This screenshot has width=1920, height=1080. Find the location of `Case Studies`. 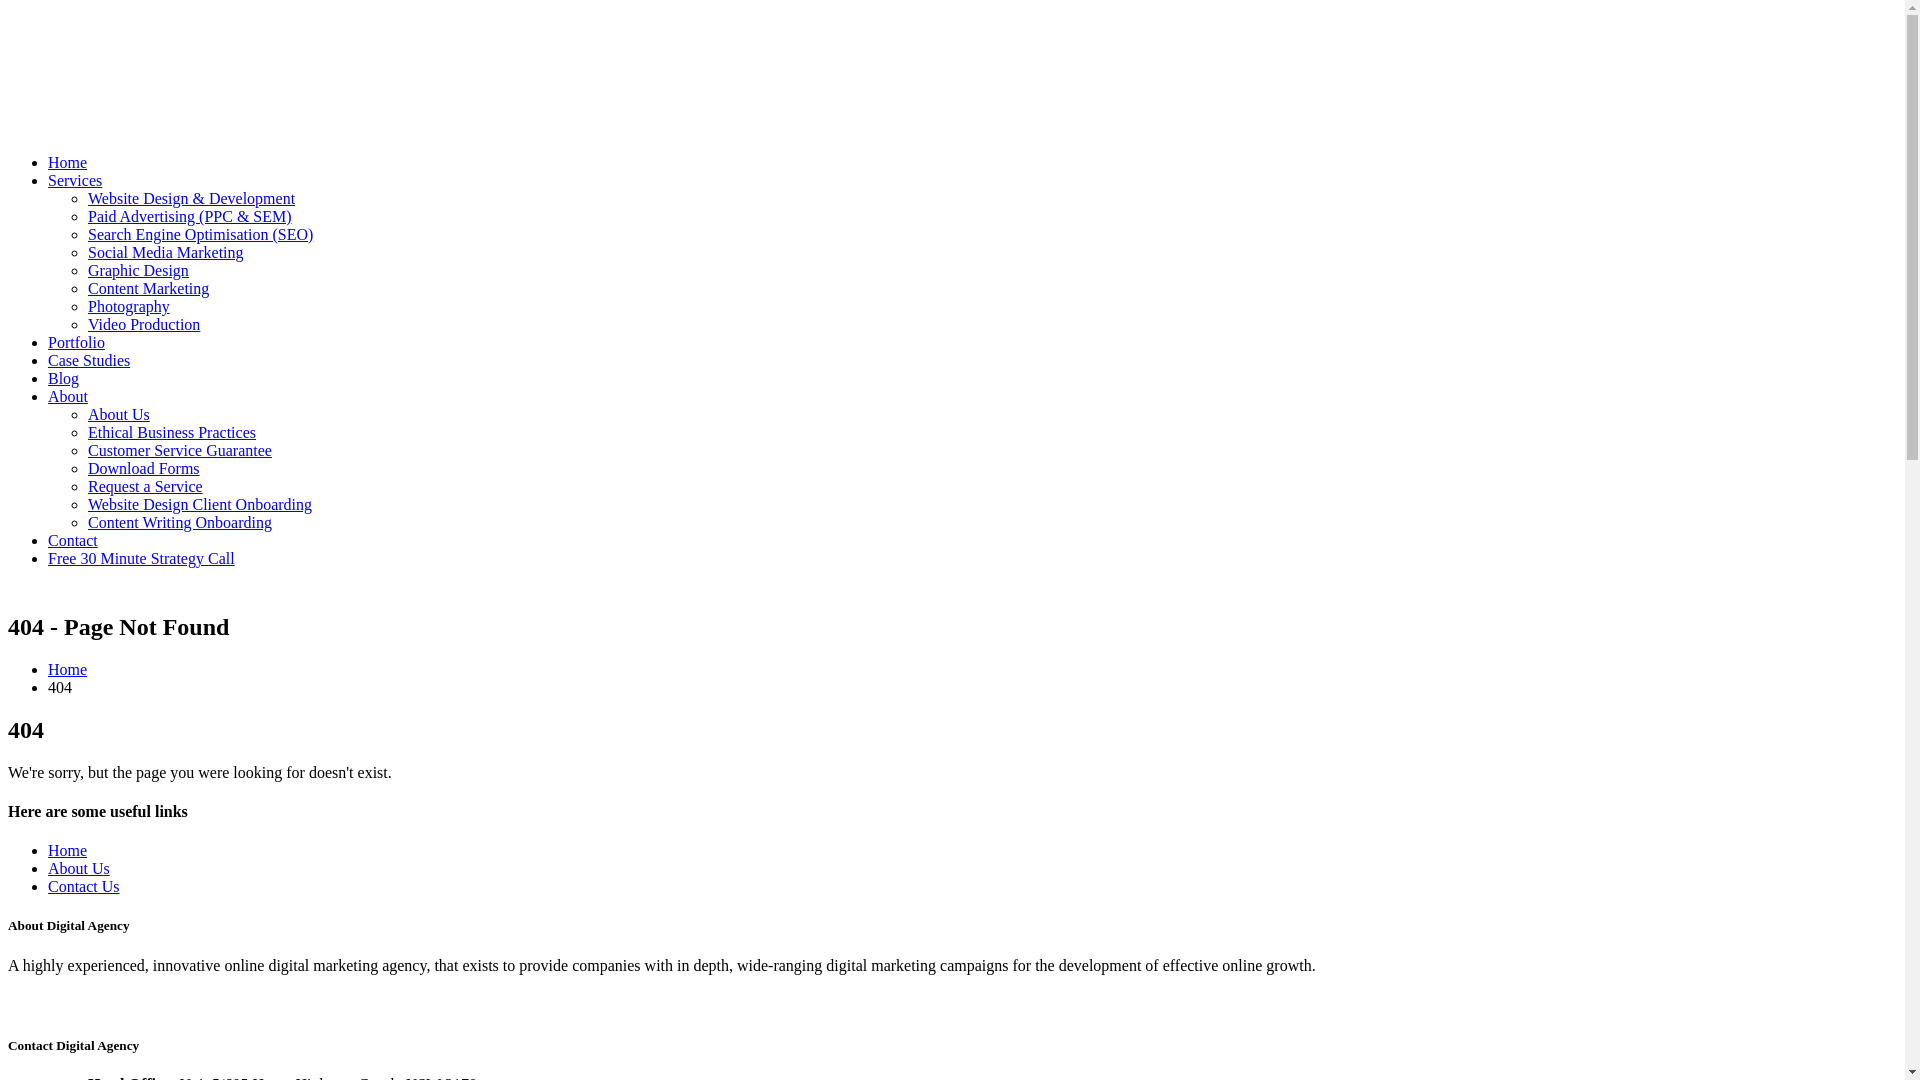

Case Studies is located at coordinates (89, 360).